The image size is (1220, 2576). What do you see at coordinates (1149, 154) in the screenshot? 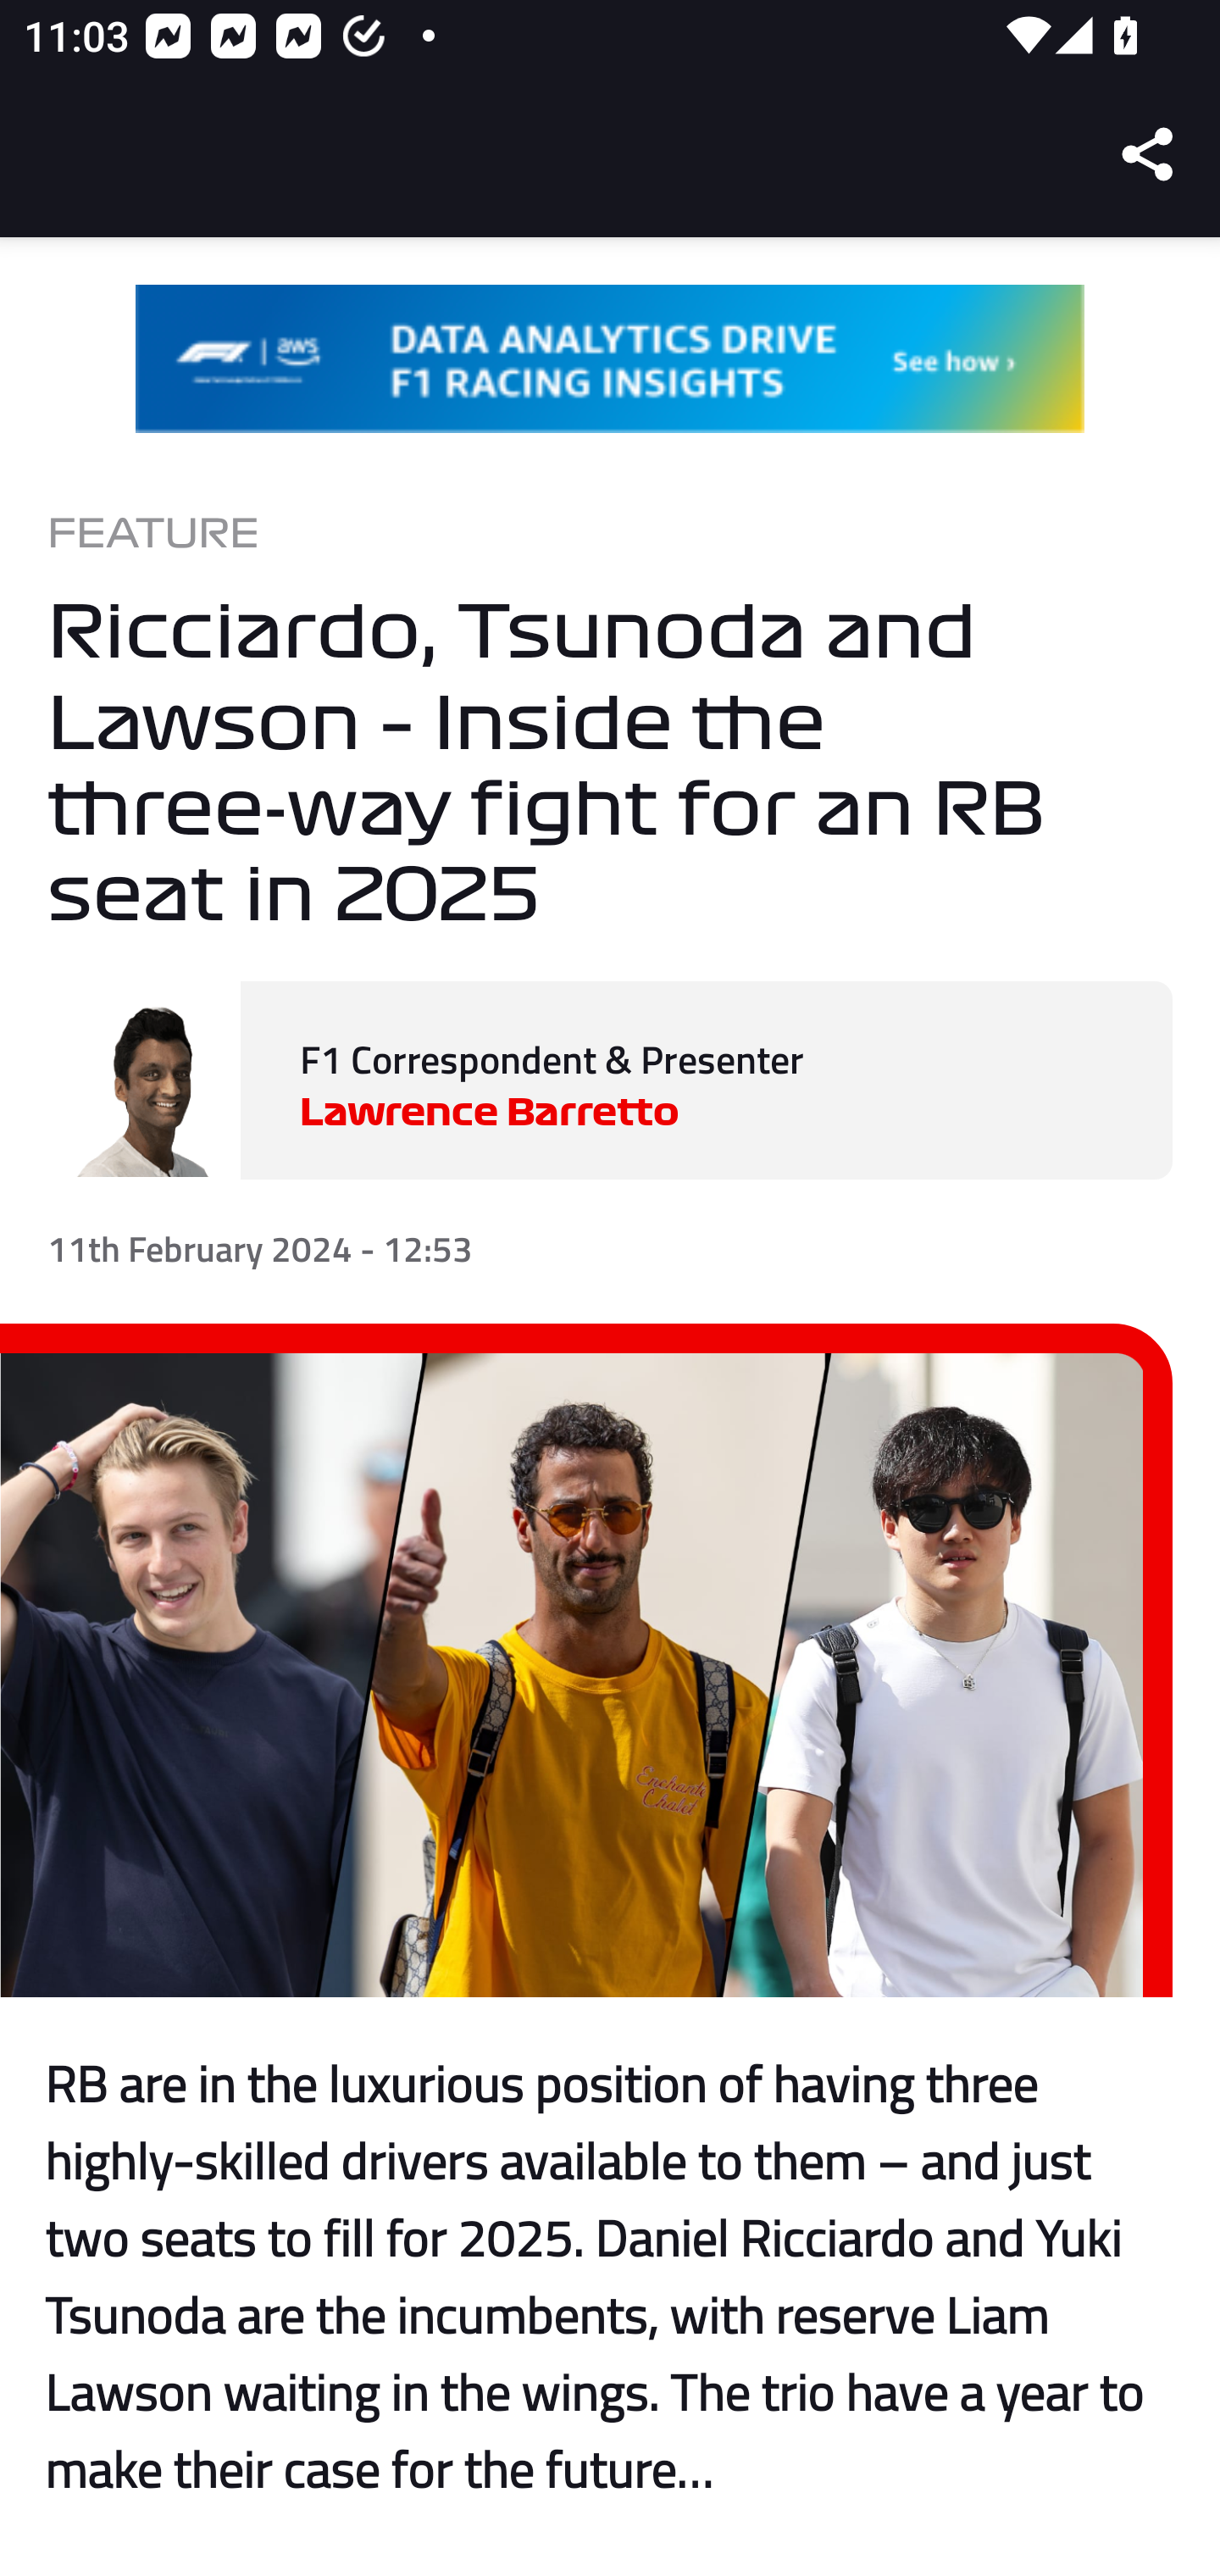
I see `Share` at bounding box center [1149, 154].